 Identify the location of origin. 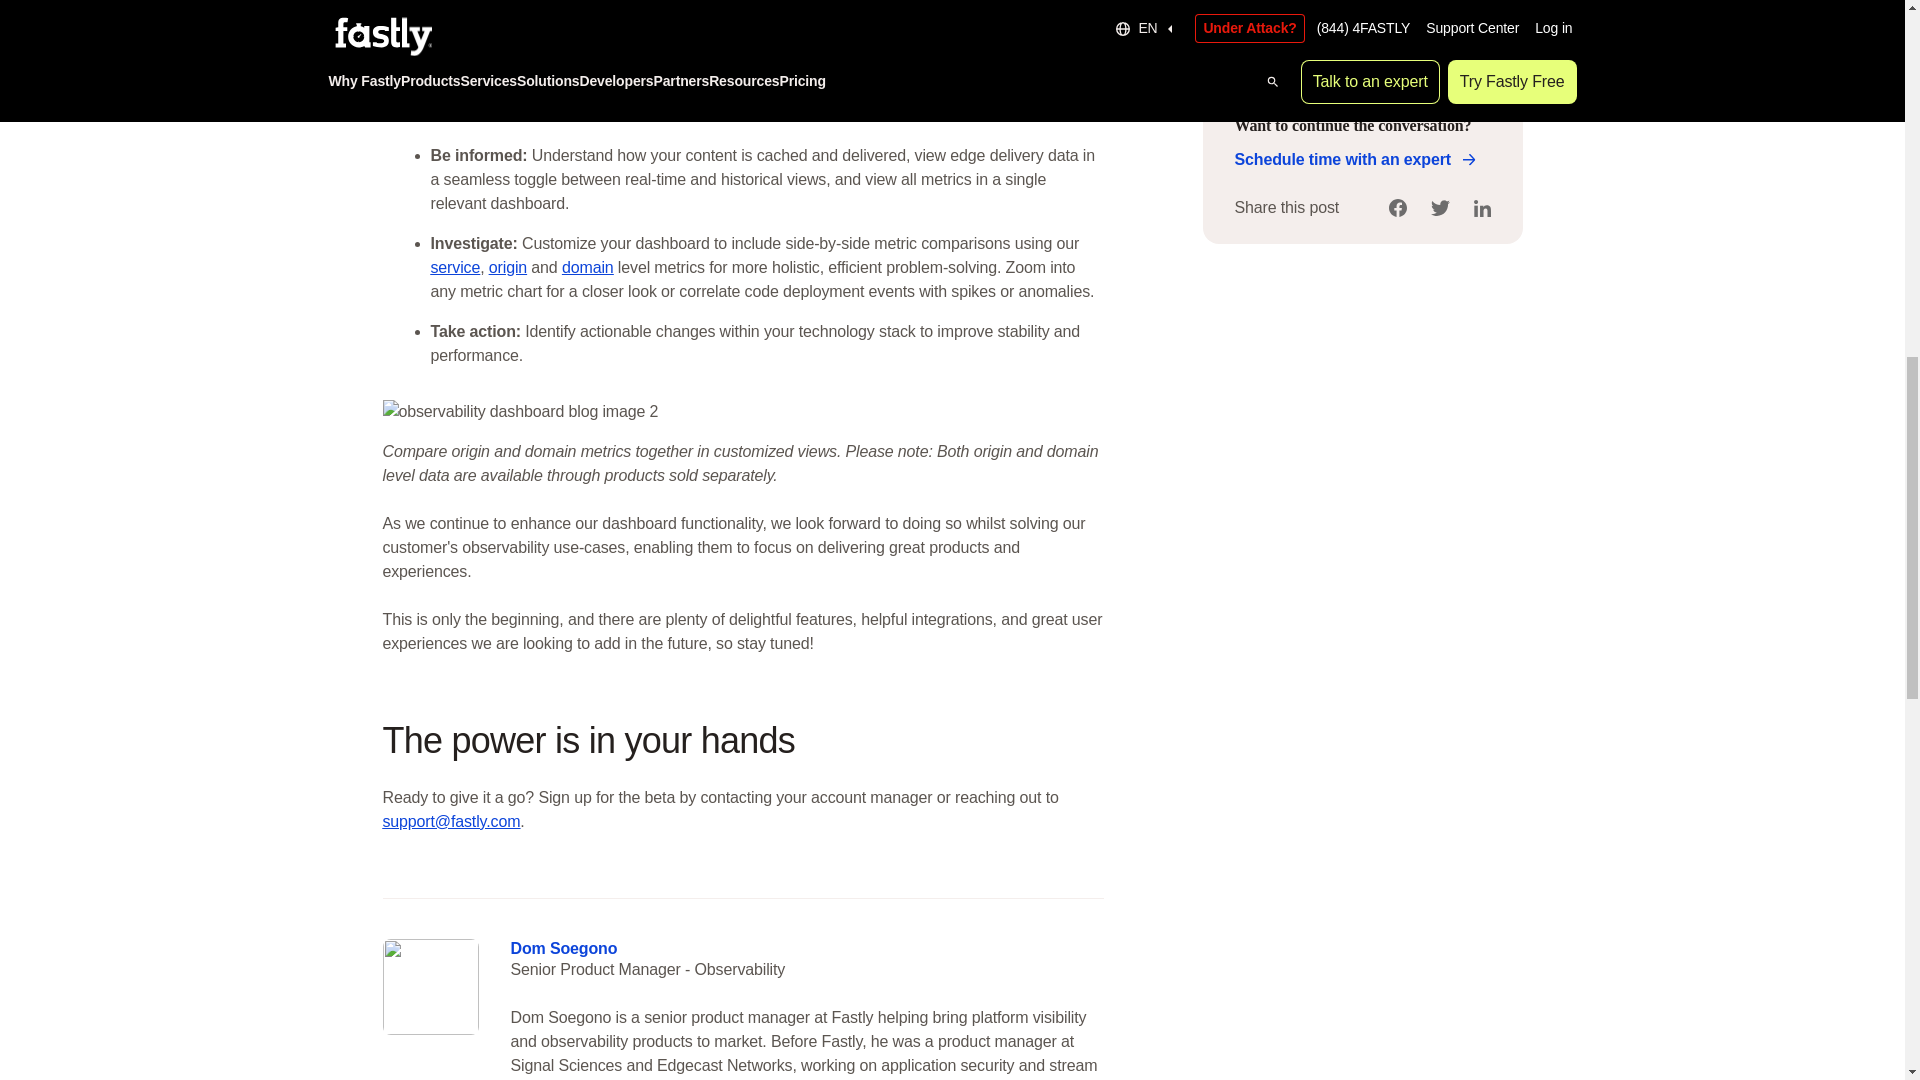
(508, 268).